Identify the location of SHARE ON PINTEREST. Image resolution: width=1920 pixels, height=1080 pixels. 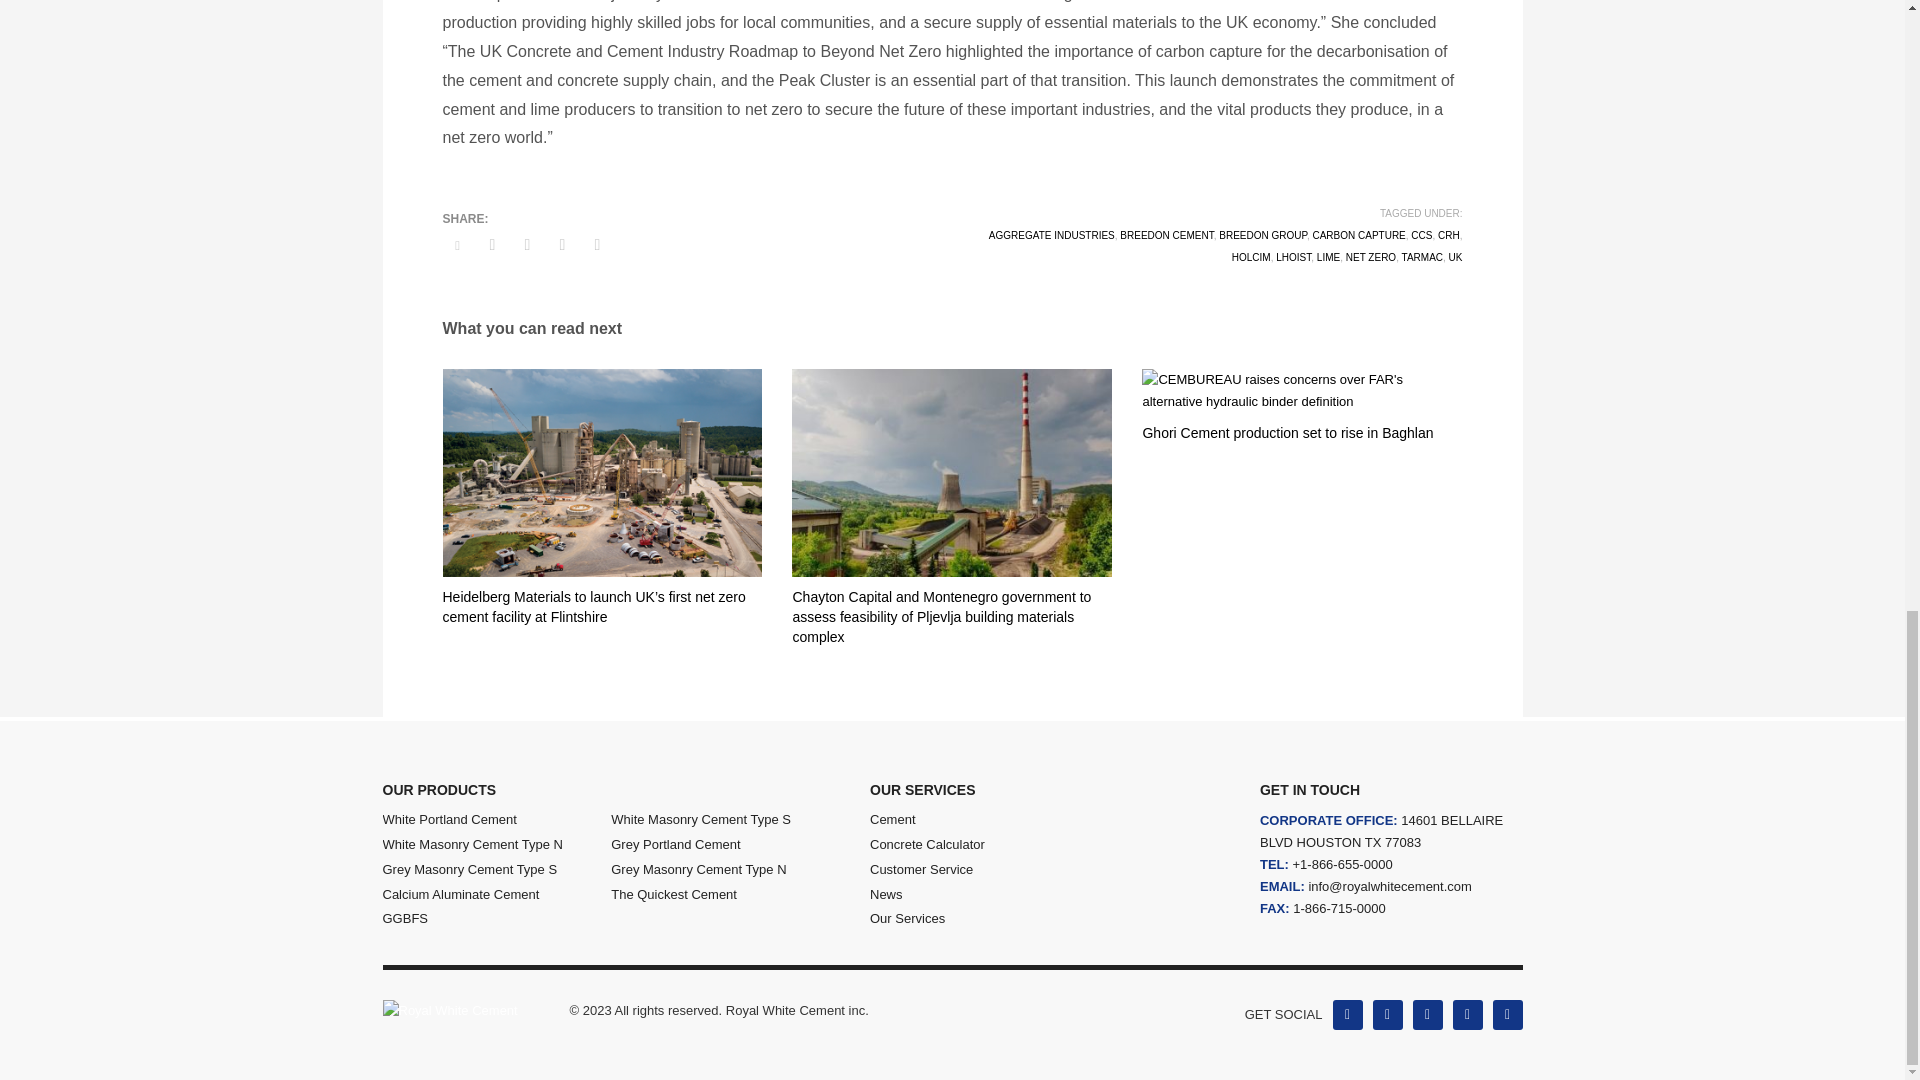
(562, 245).